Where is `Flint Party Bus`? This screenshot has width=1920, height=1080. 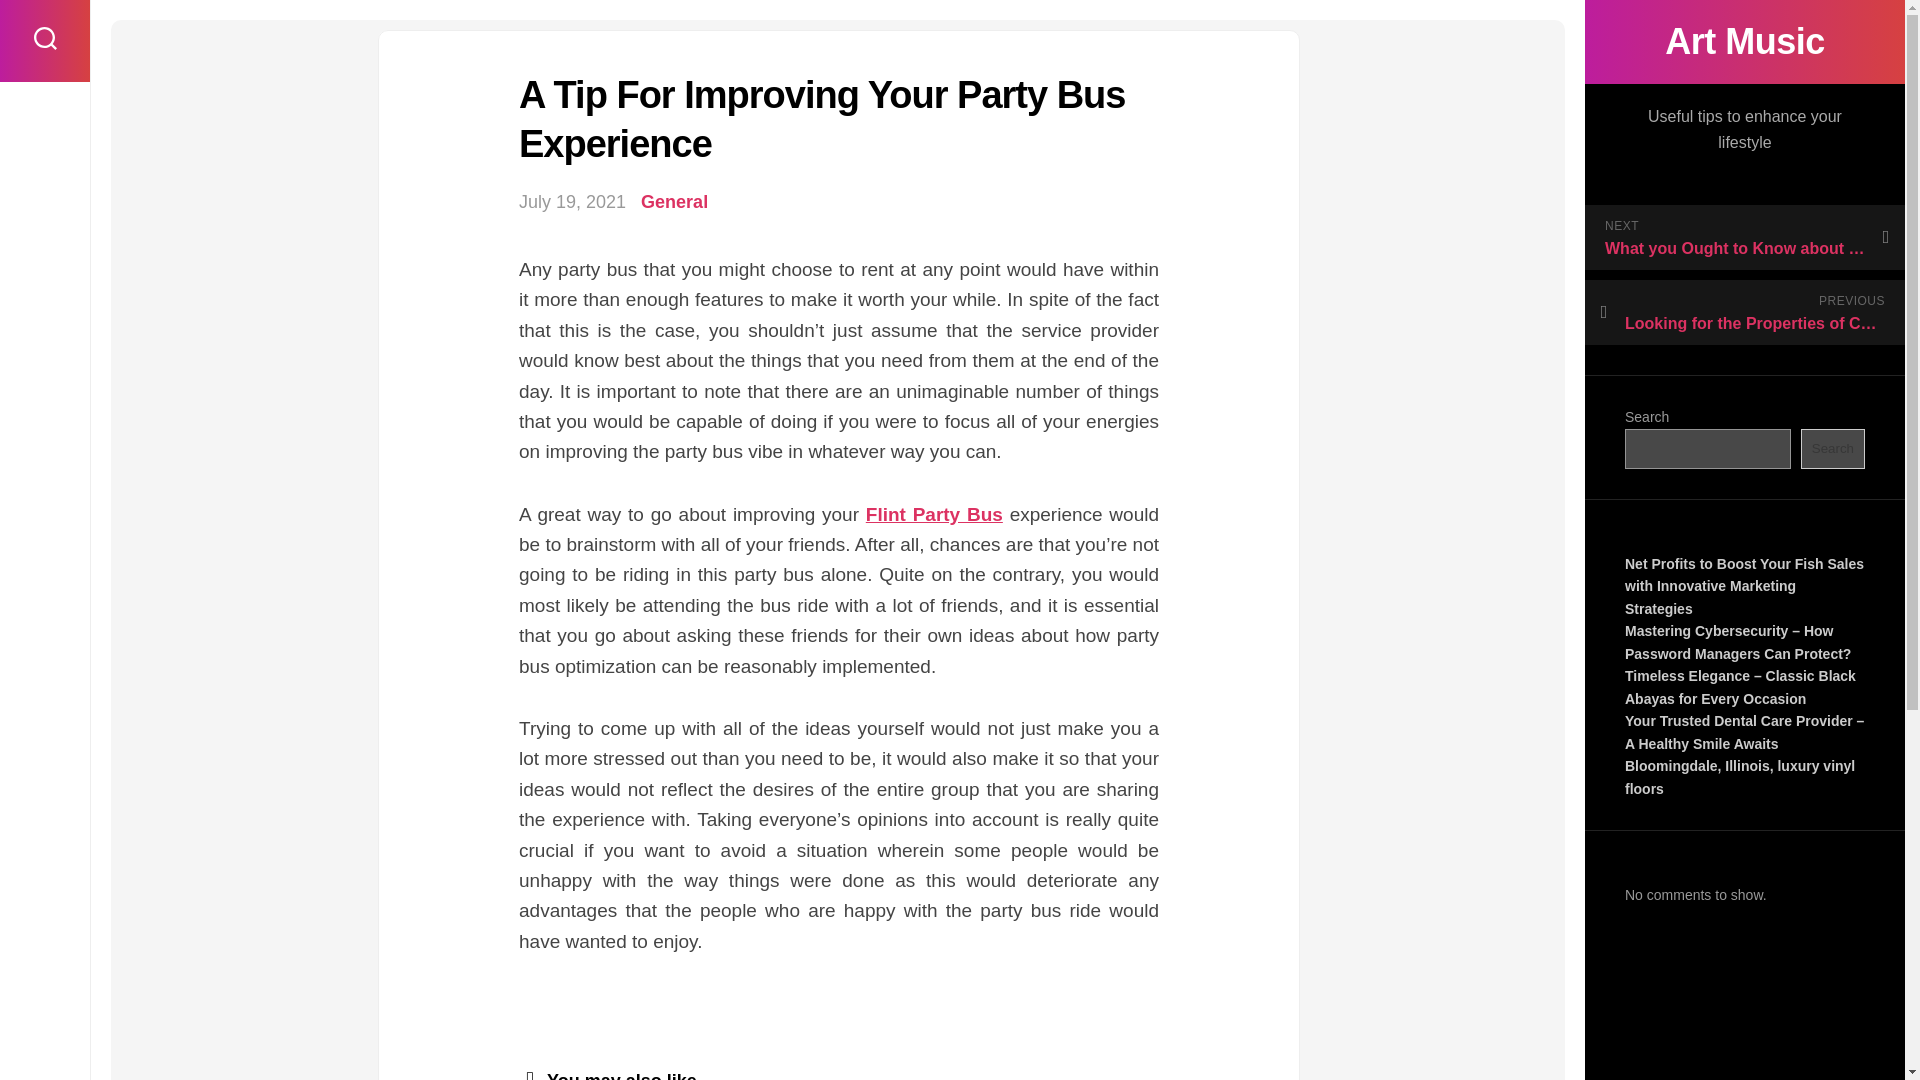
Flint Party Bus is located at coordinates (934, 514).